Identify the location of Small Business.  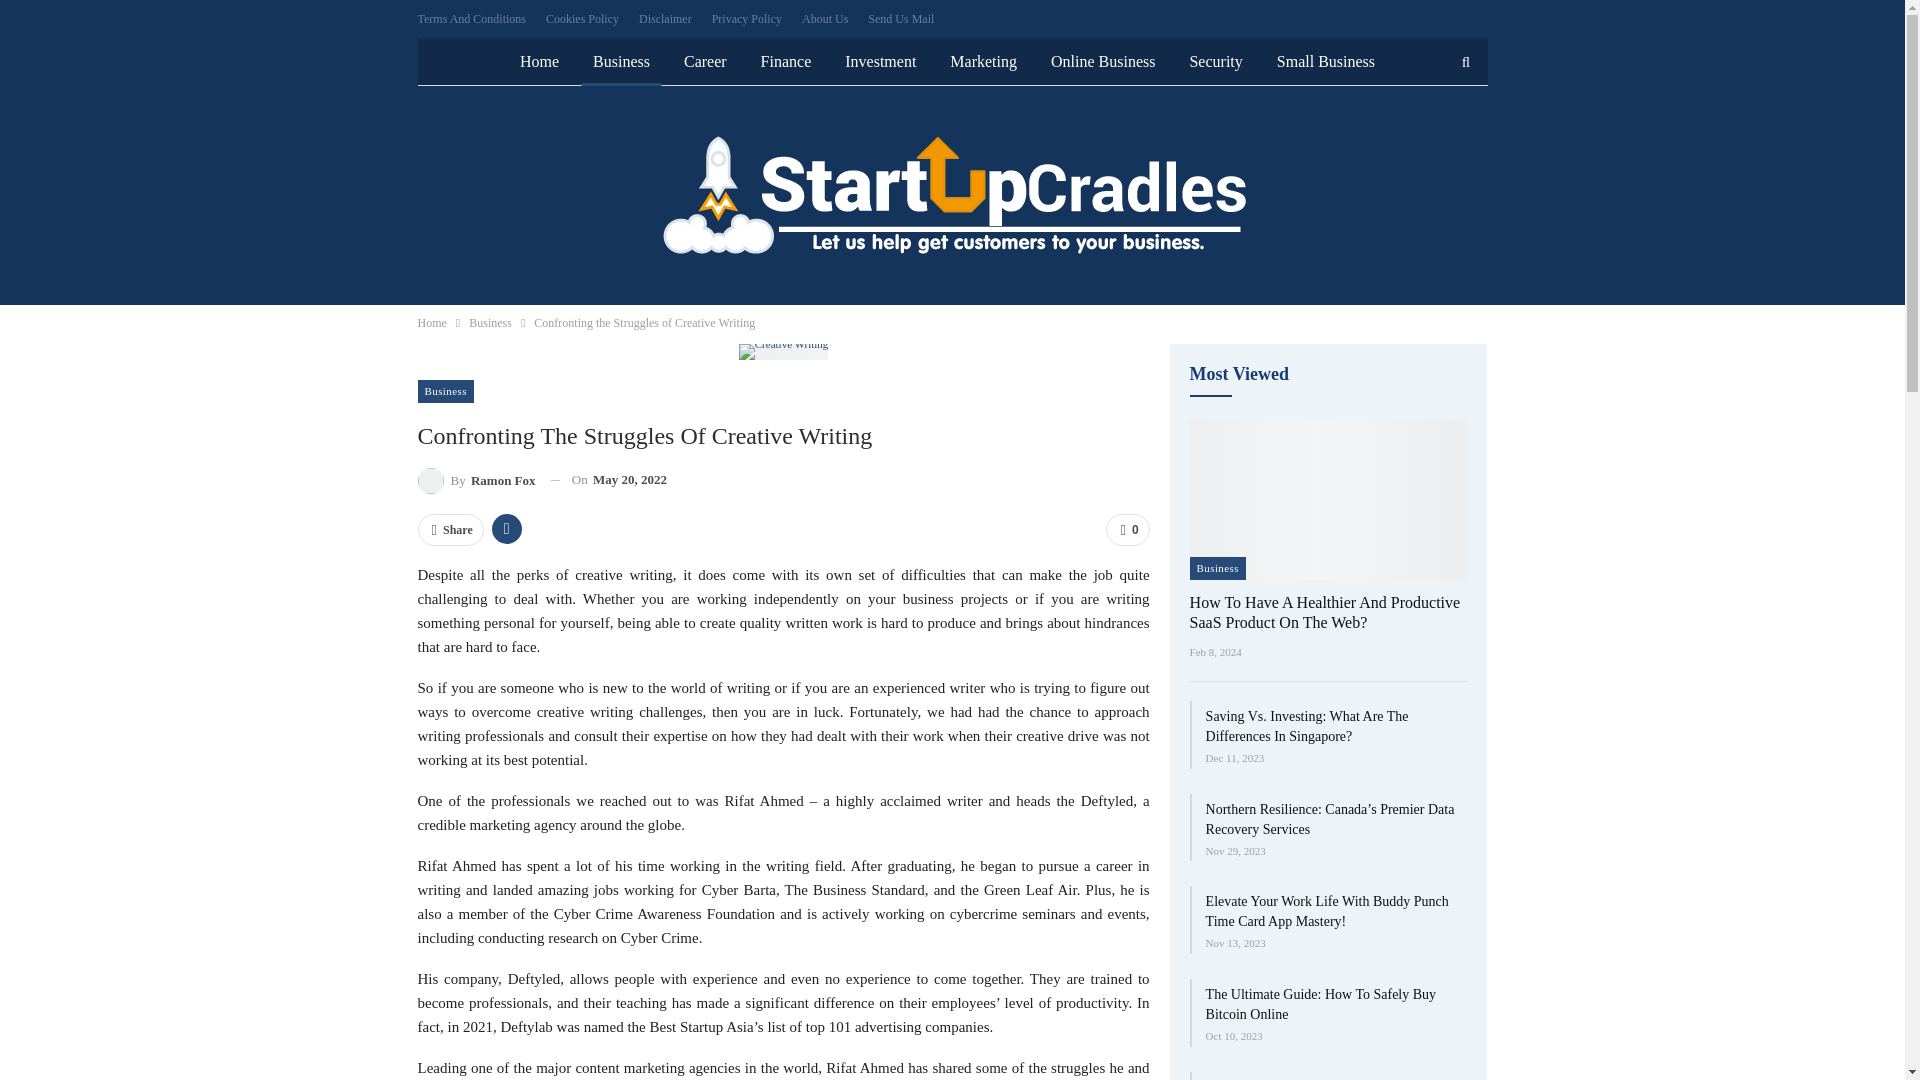
(1326, 62).